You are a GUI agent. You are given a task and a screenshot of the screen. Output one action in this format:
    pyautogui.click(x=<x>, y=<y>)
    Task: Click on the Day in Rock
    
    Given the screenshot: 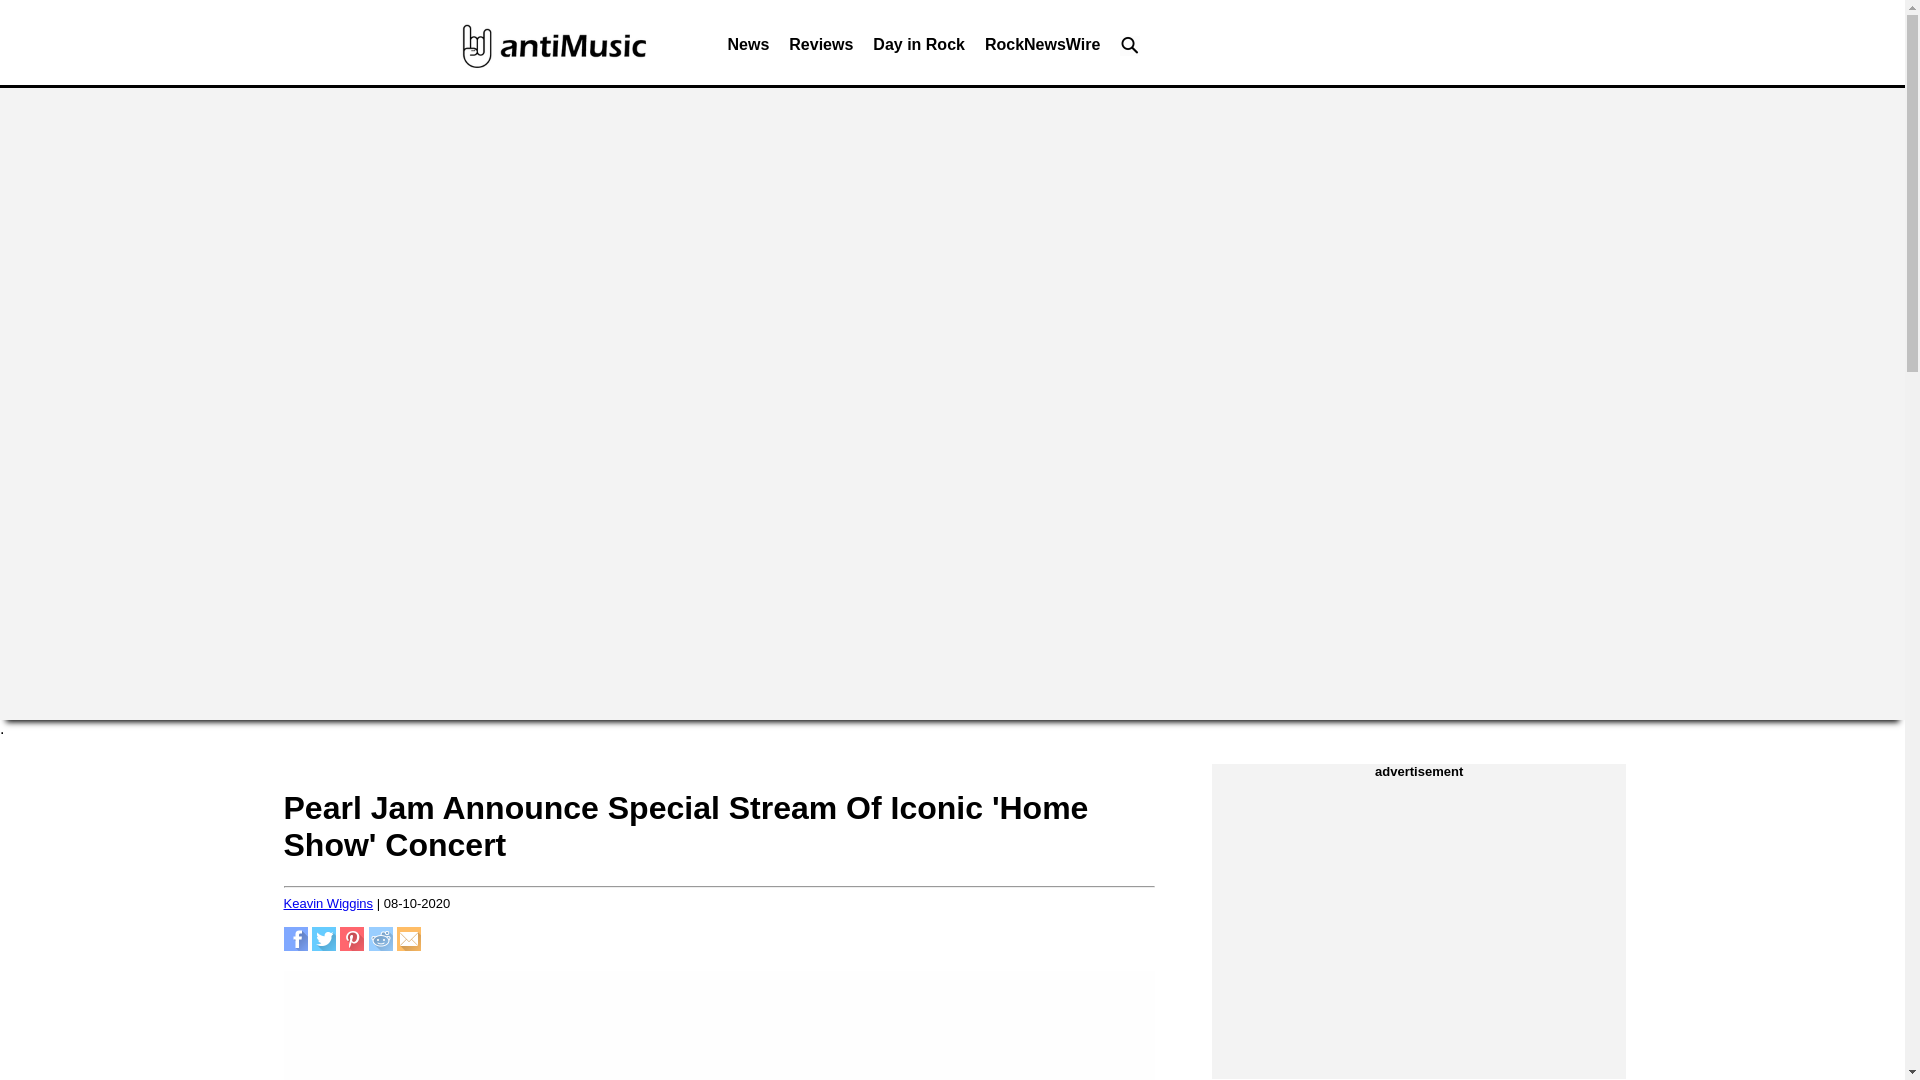 What is the action you would take?
    pyautogui.click(x=918, y=50)
    